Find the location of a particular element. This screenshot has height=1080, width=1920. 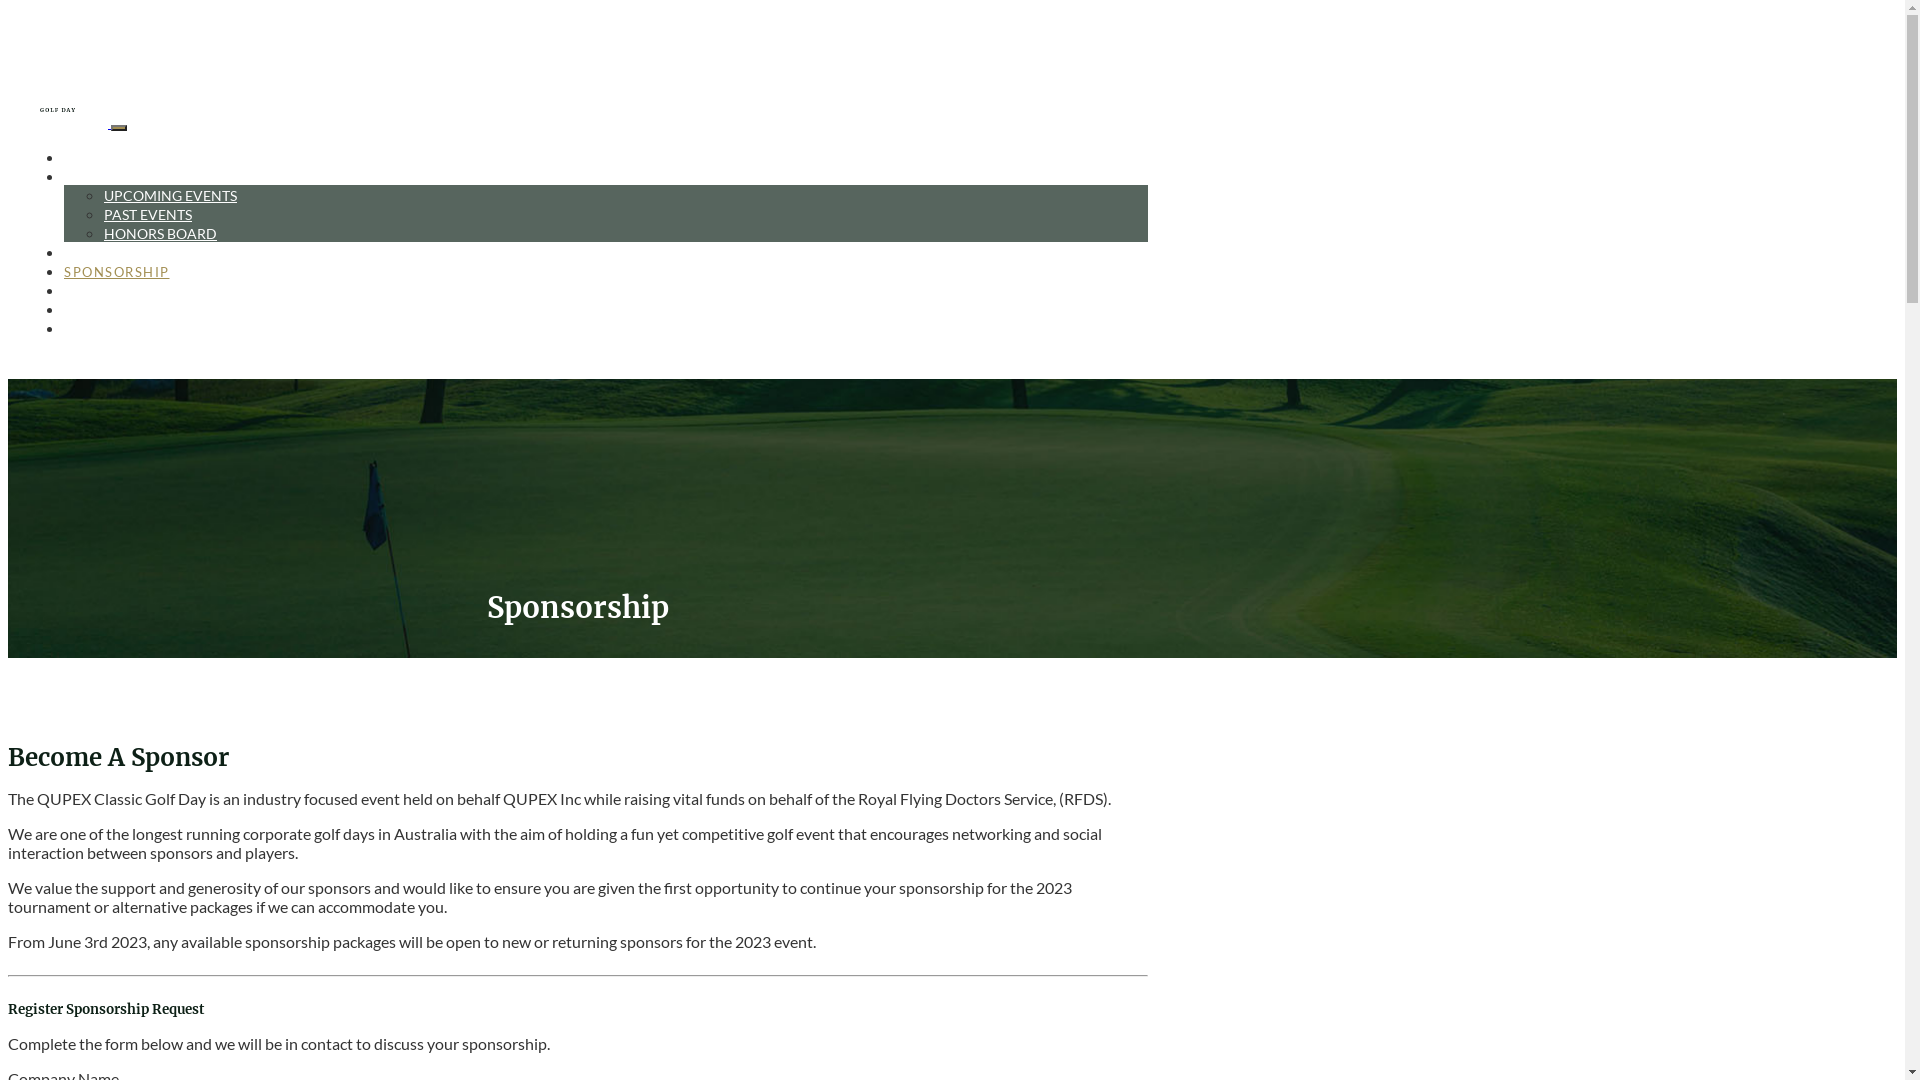

HOME is located at coordinates (87, 158).